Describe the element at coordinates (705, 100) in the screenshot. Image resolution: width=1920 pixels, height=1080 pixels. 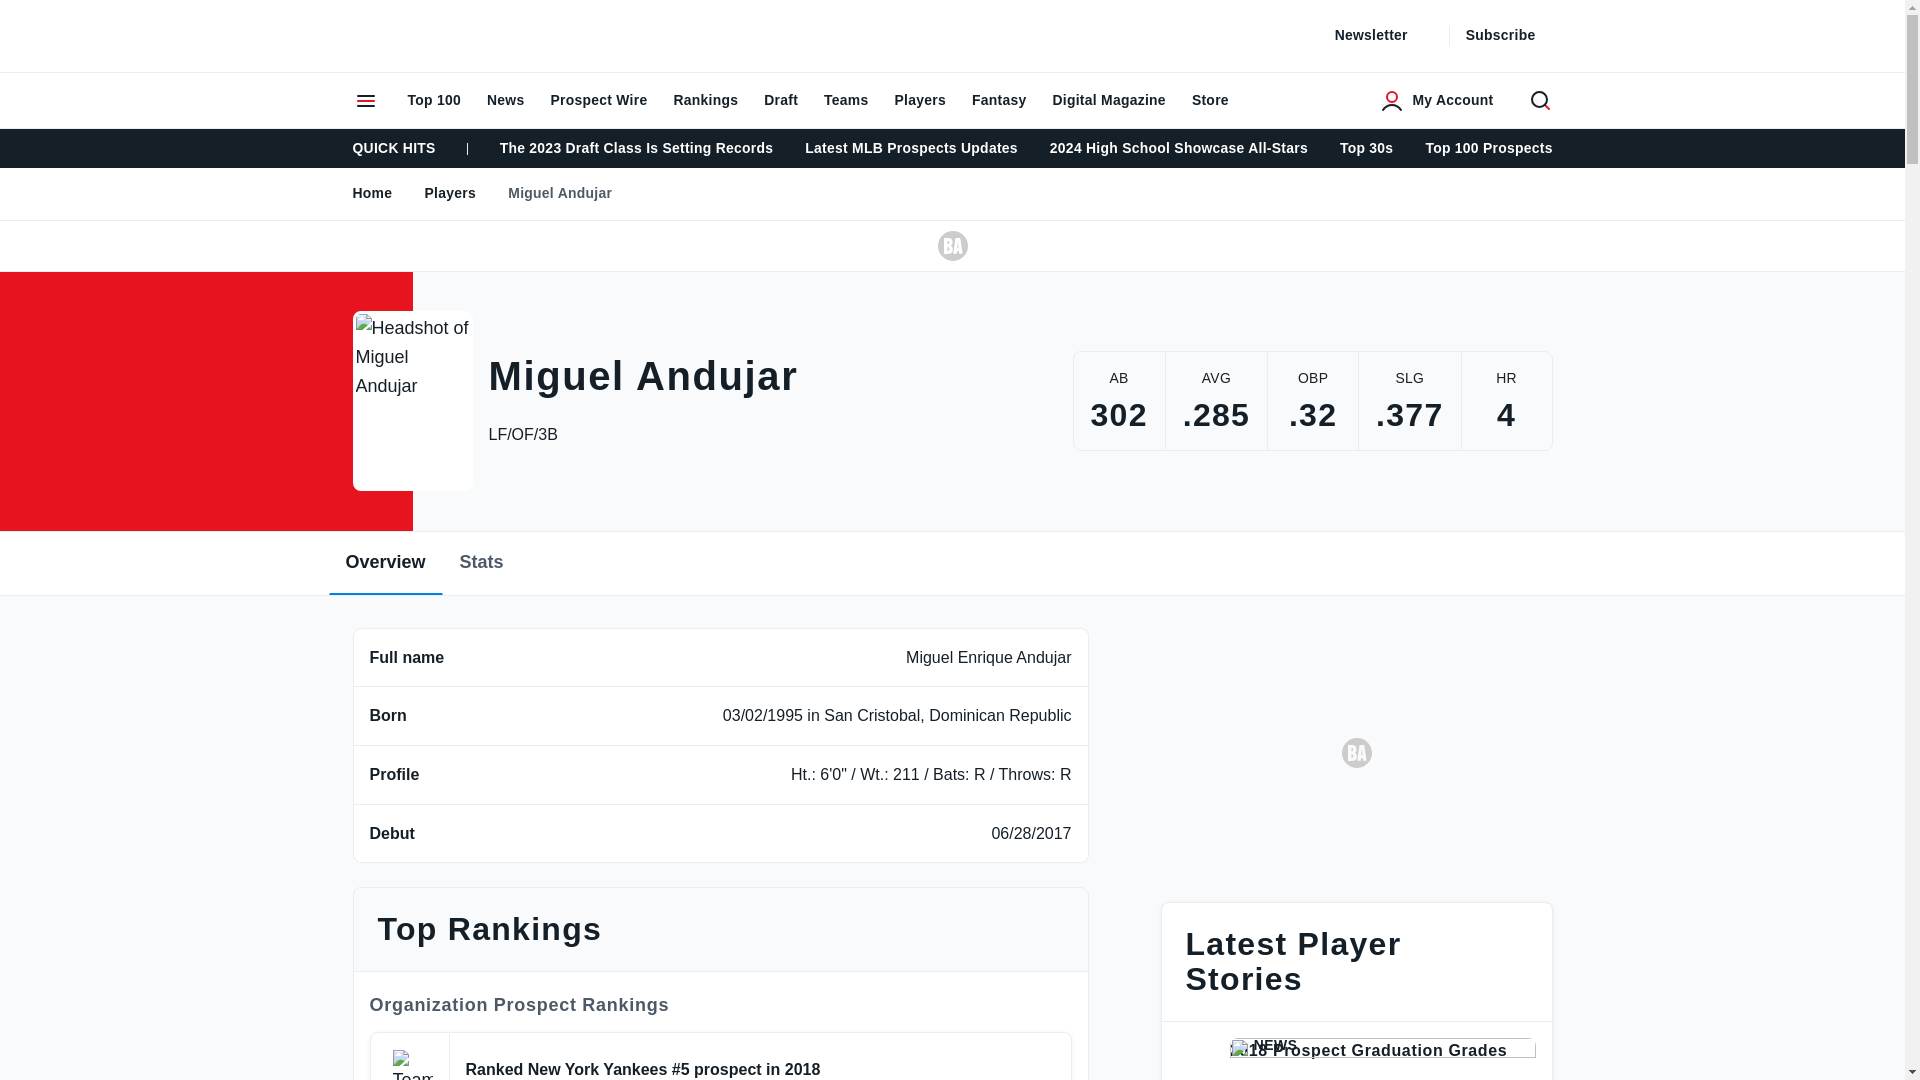
I see `Rankings` at that location.